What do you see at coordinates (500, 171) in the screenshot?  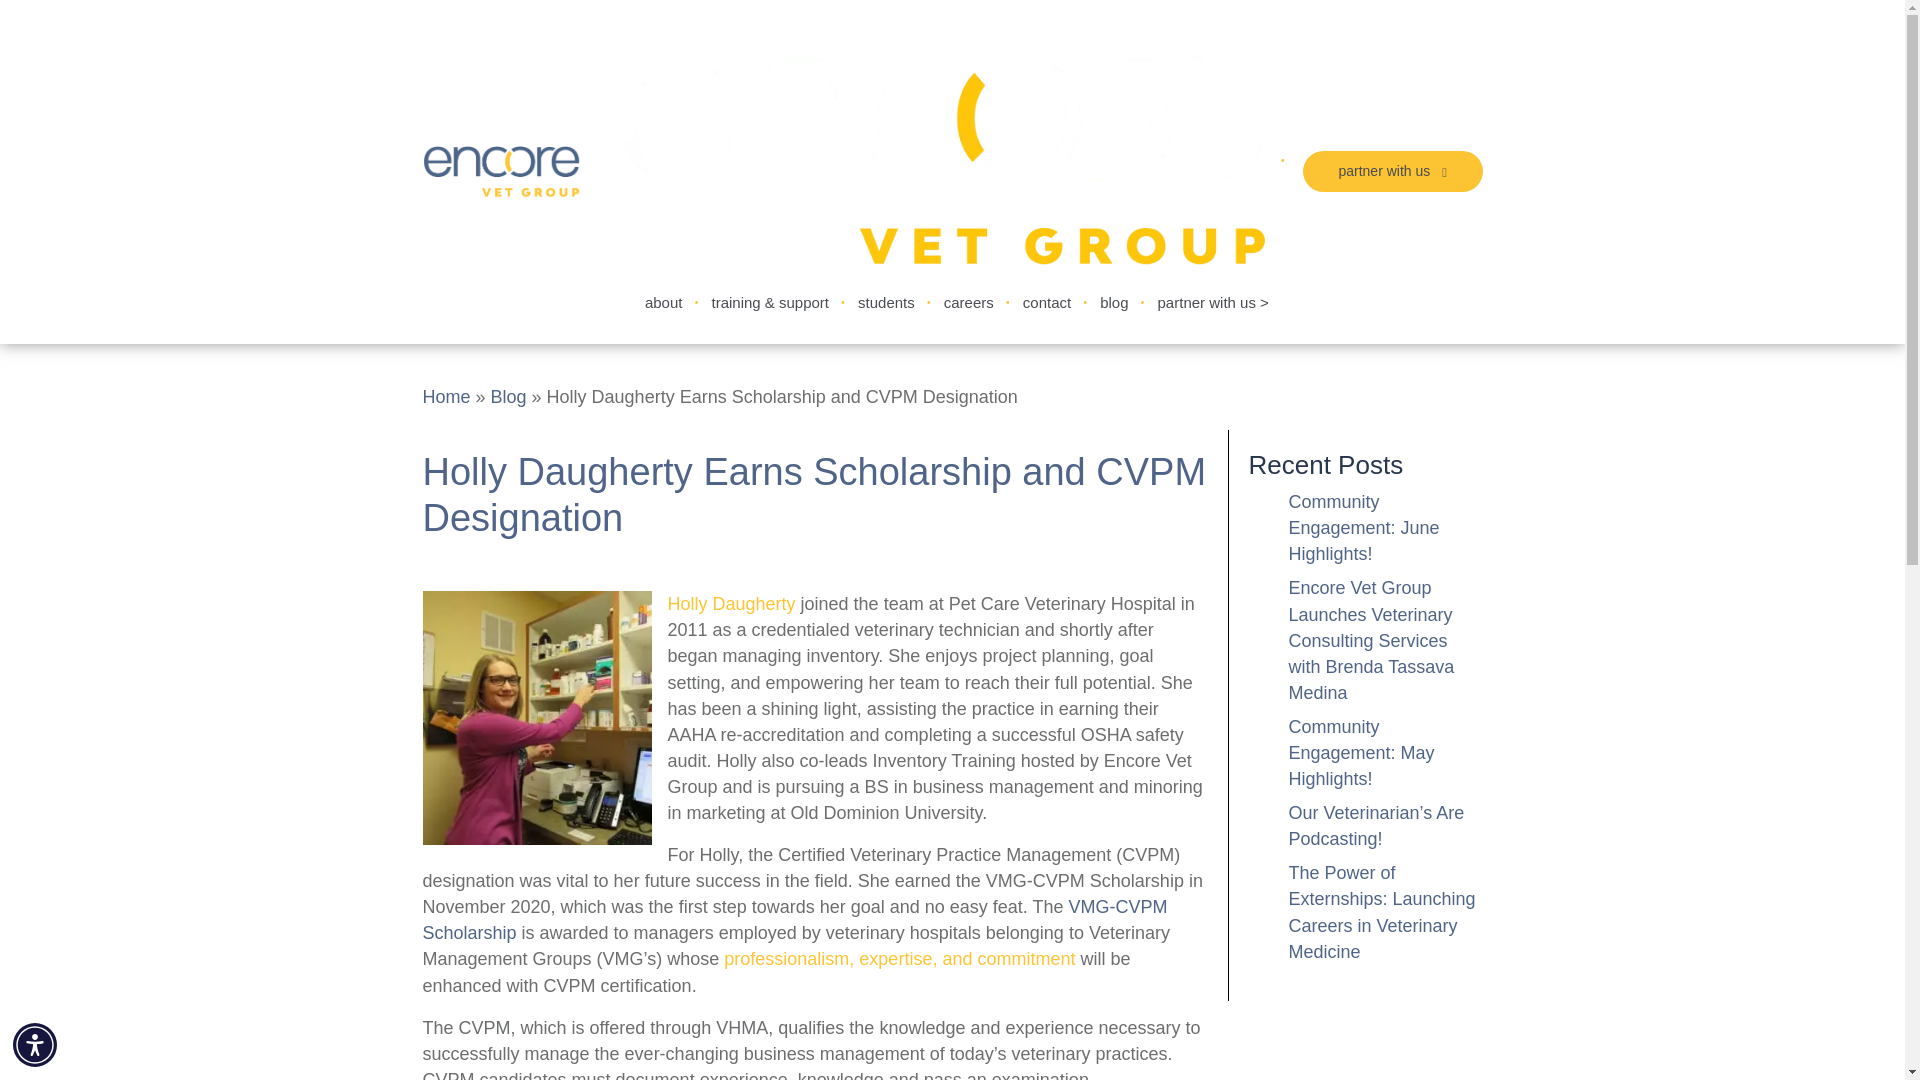 I see `Encore-logo-blue` at bounding box center [500, 171].